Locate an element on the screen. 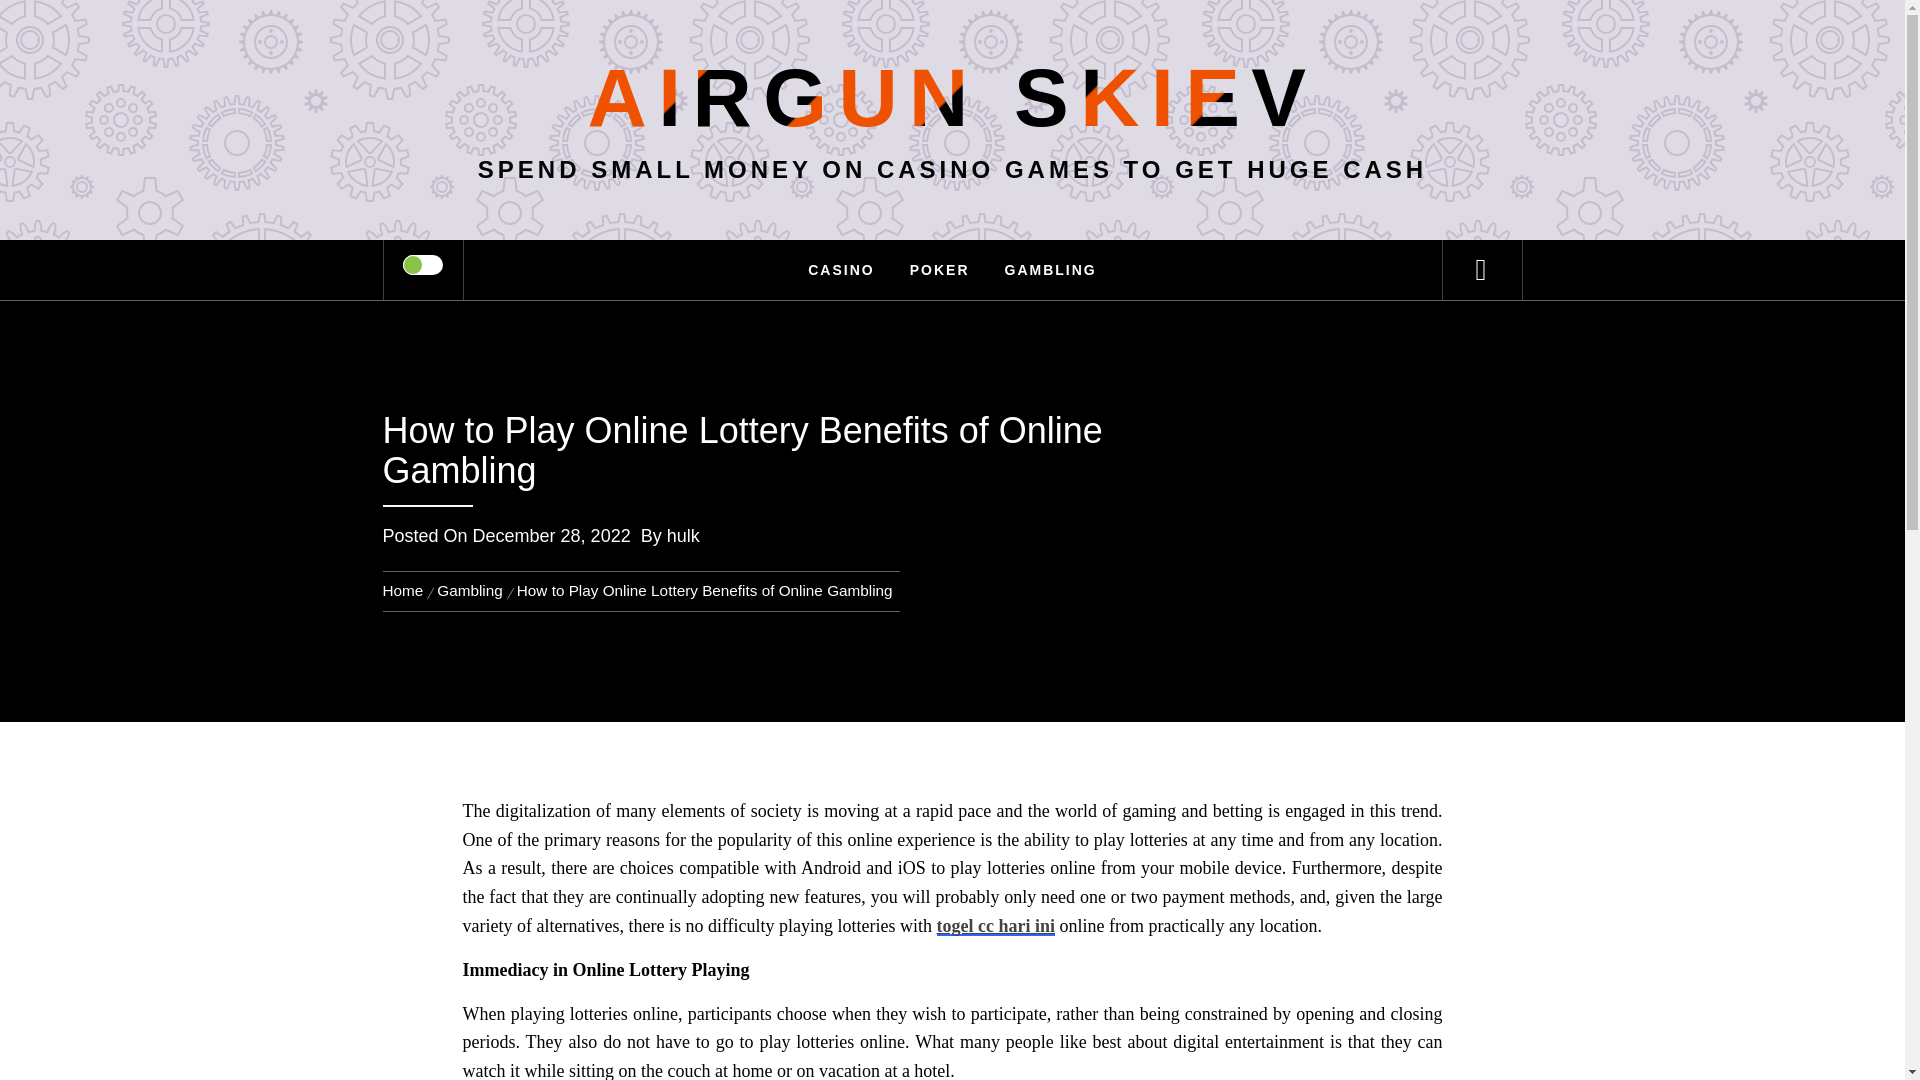 Image resolution: width=1920 pixels, height=1080 pixels. Home is located at coordinates (406, 590).